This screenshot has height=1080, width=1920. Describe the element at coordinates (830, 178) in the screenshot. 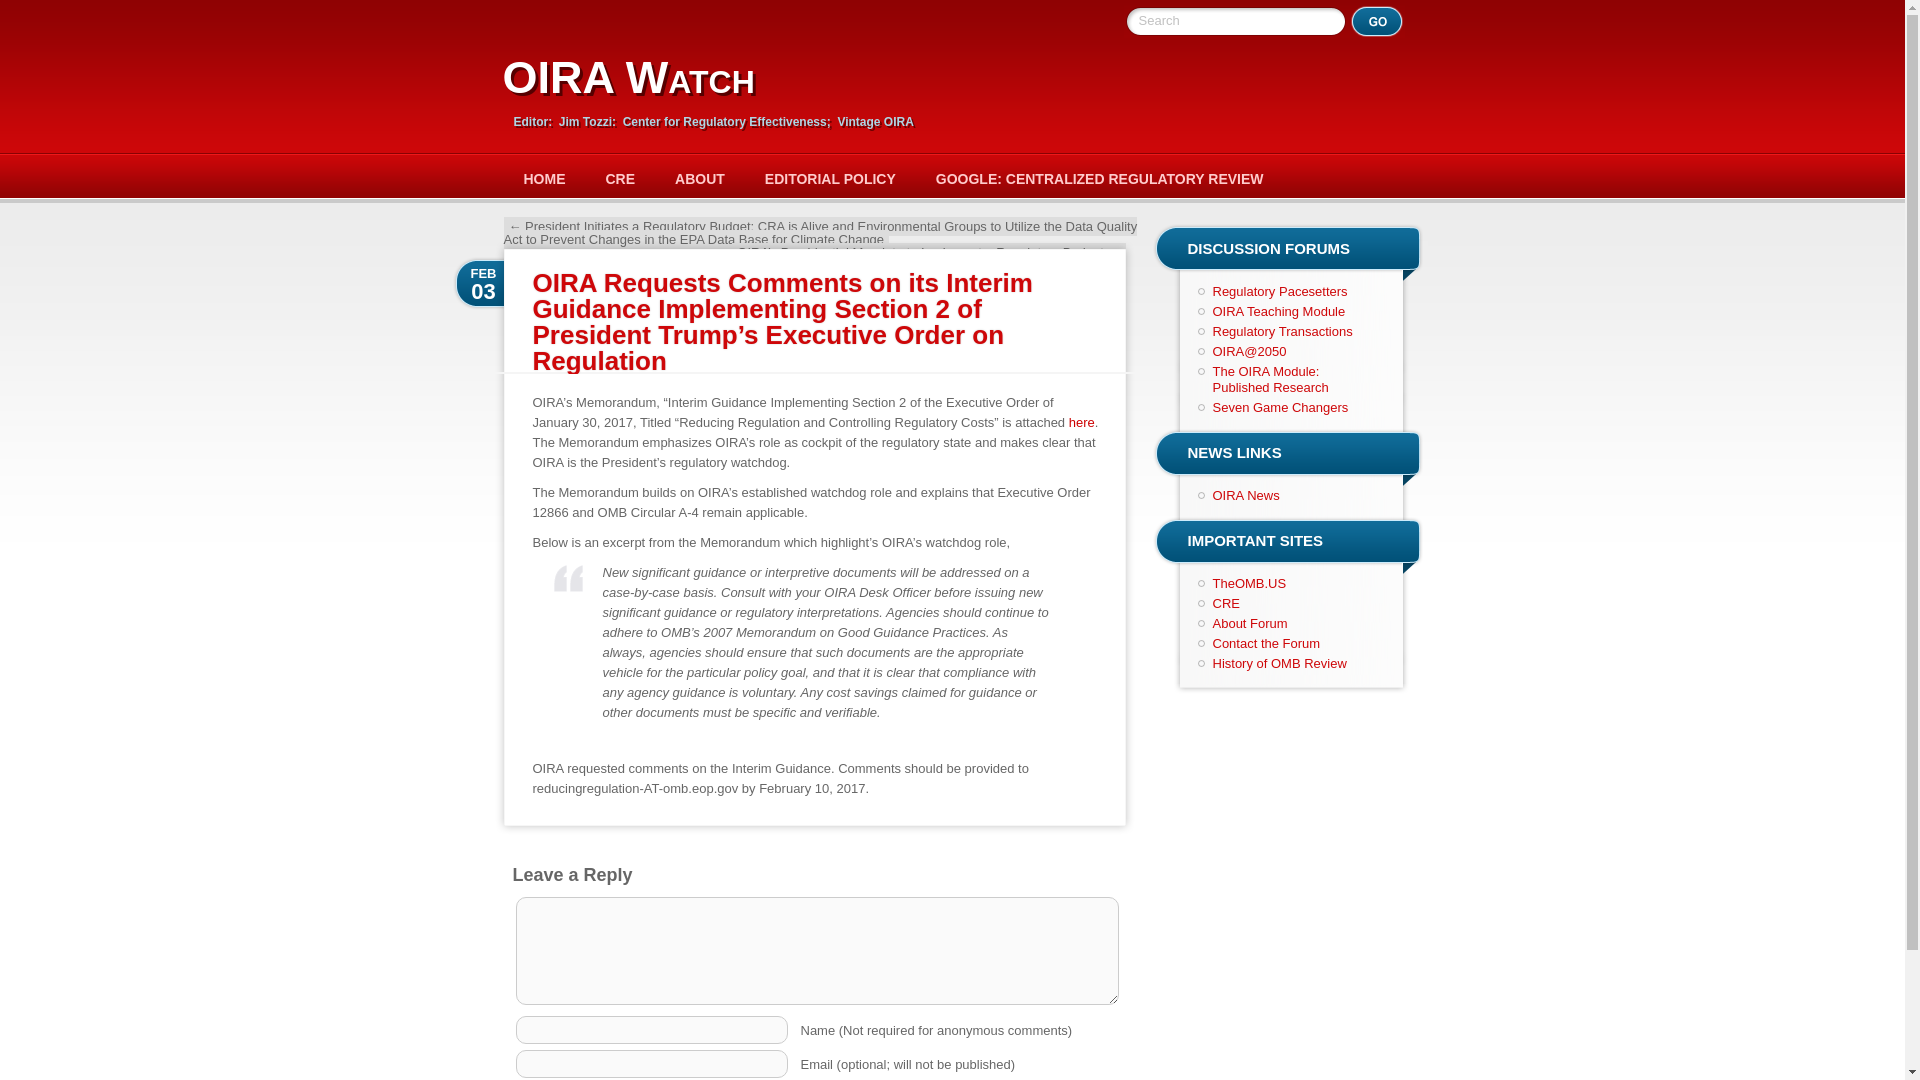

I see `EDITORIAL POLICY` at that location.